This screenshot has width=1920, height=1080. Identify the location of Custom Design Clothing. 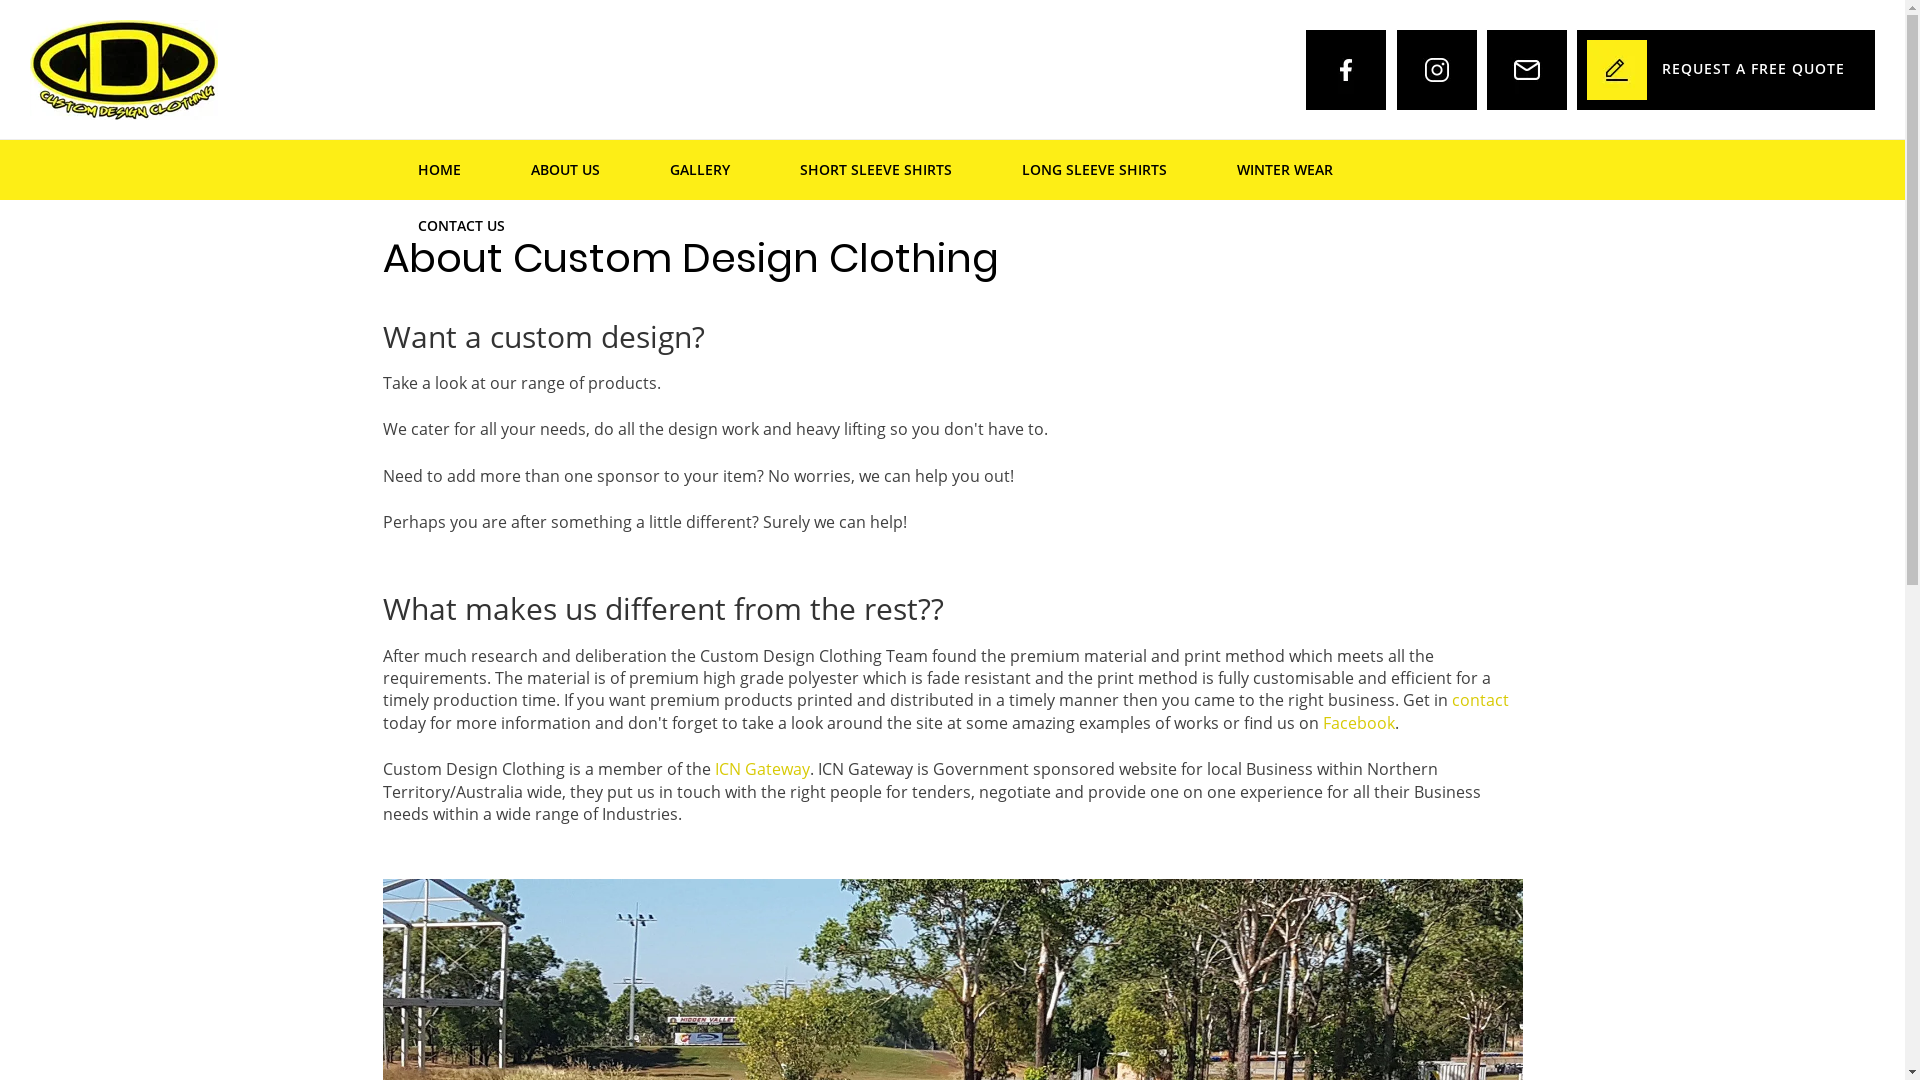
(124, 68).